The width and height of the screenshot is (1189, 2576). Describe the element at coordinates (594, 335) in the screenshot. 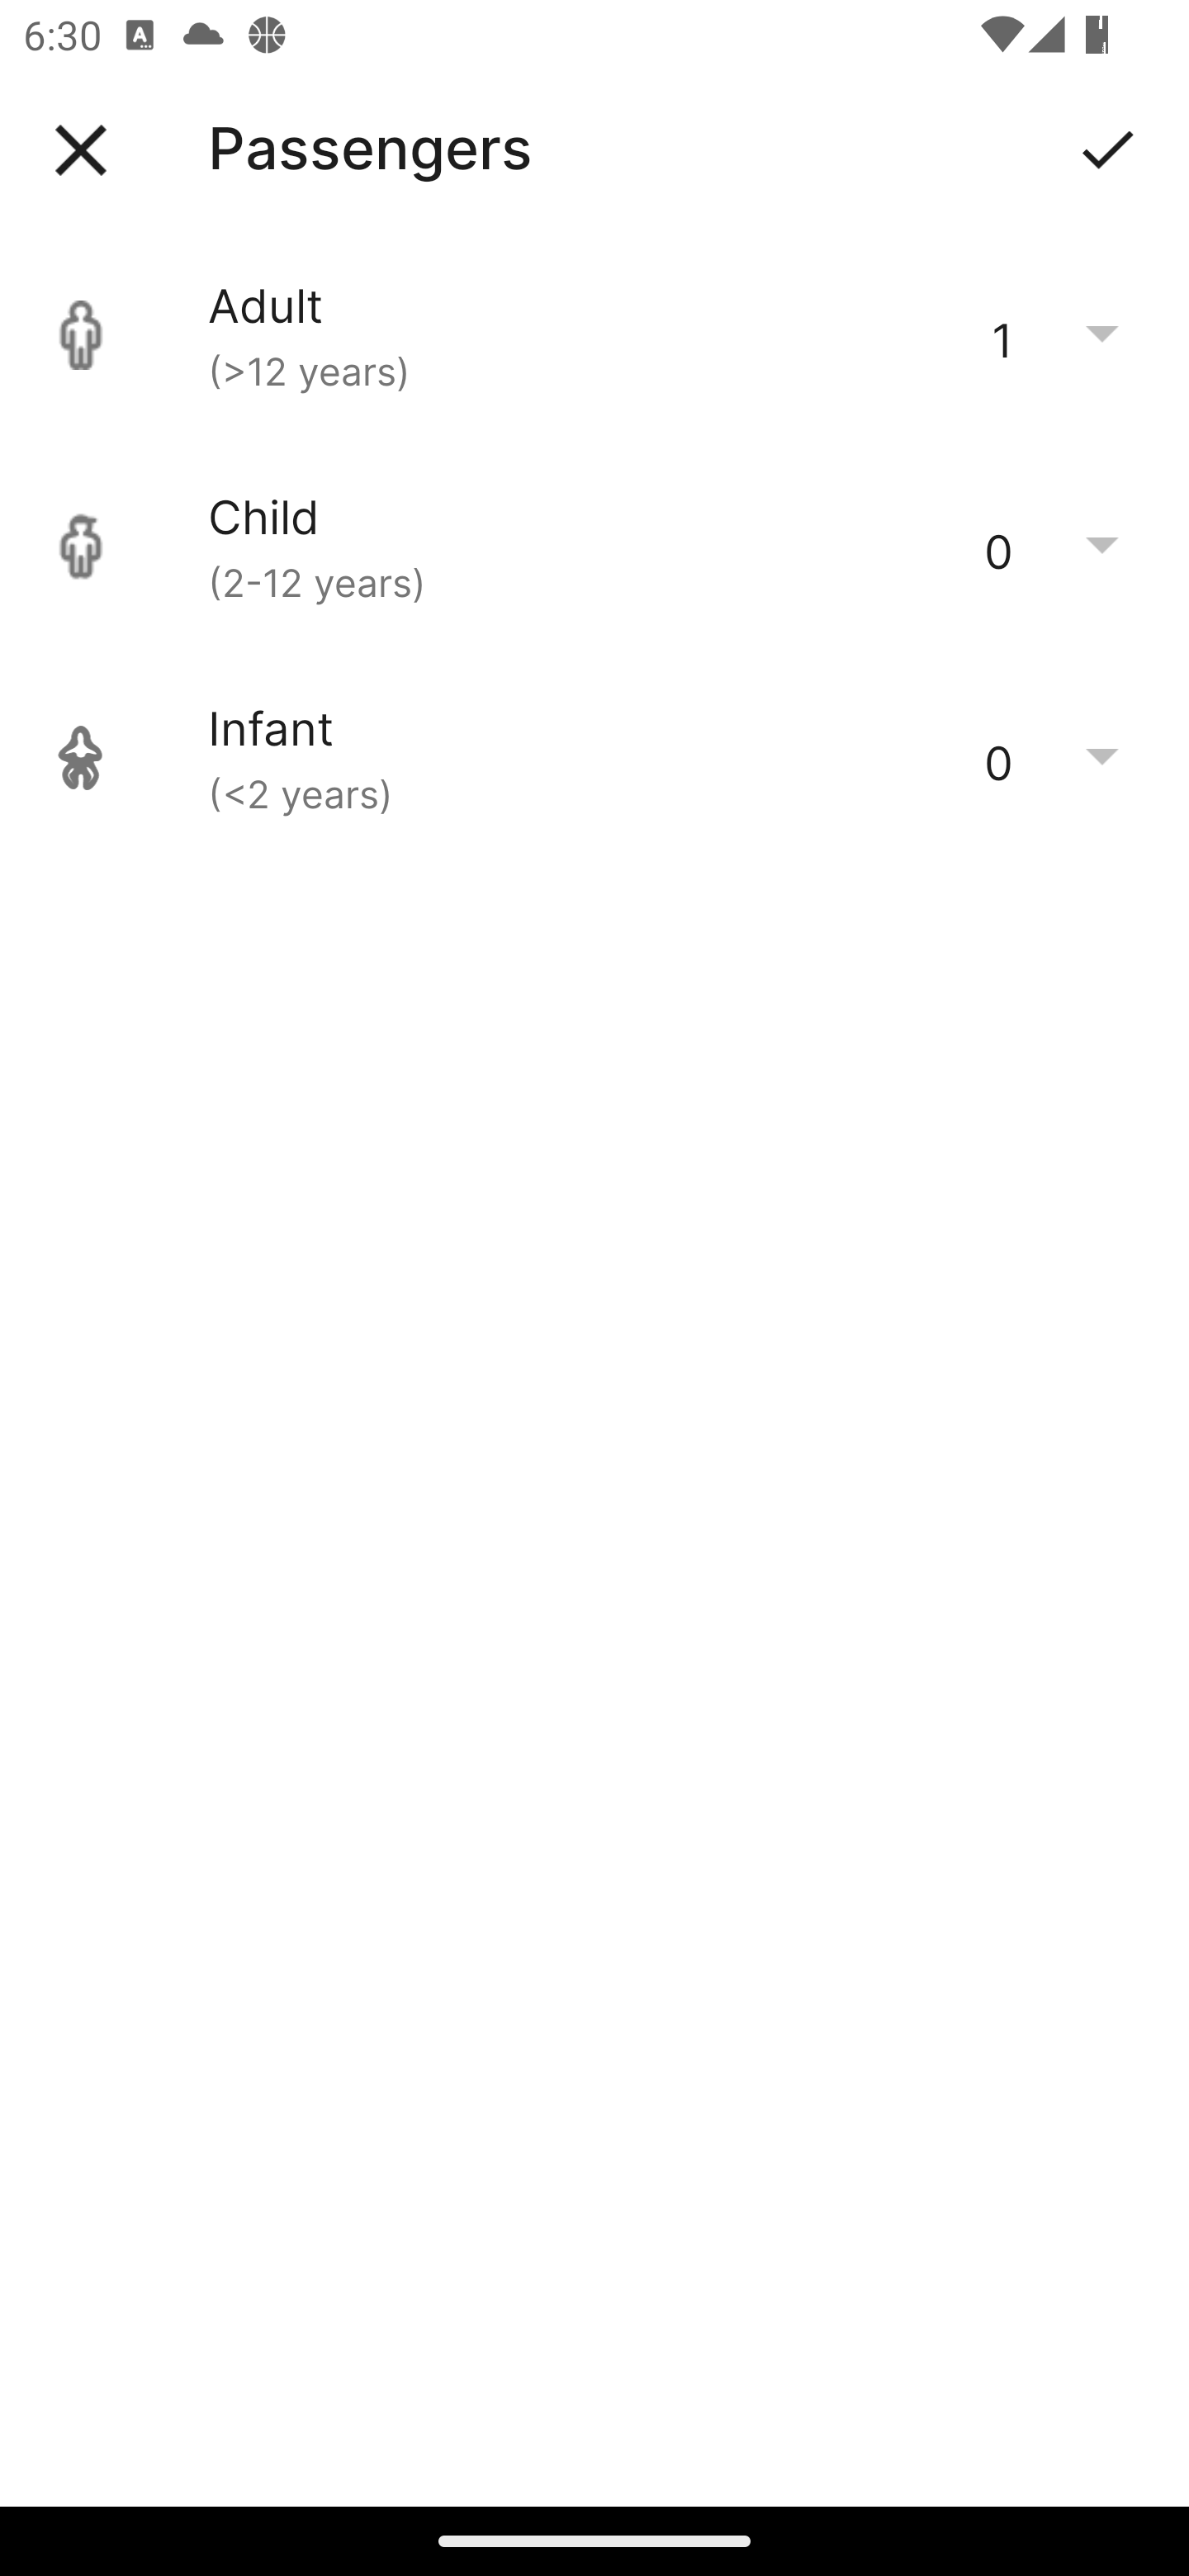

I see `Adult (>12 years) 1` at that location.